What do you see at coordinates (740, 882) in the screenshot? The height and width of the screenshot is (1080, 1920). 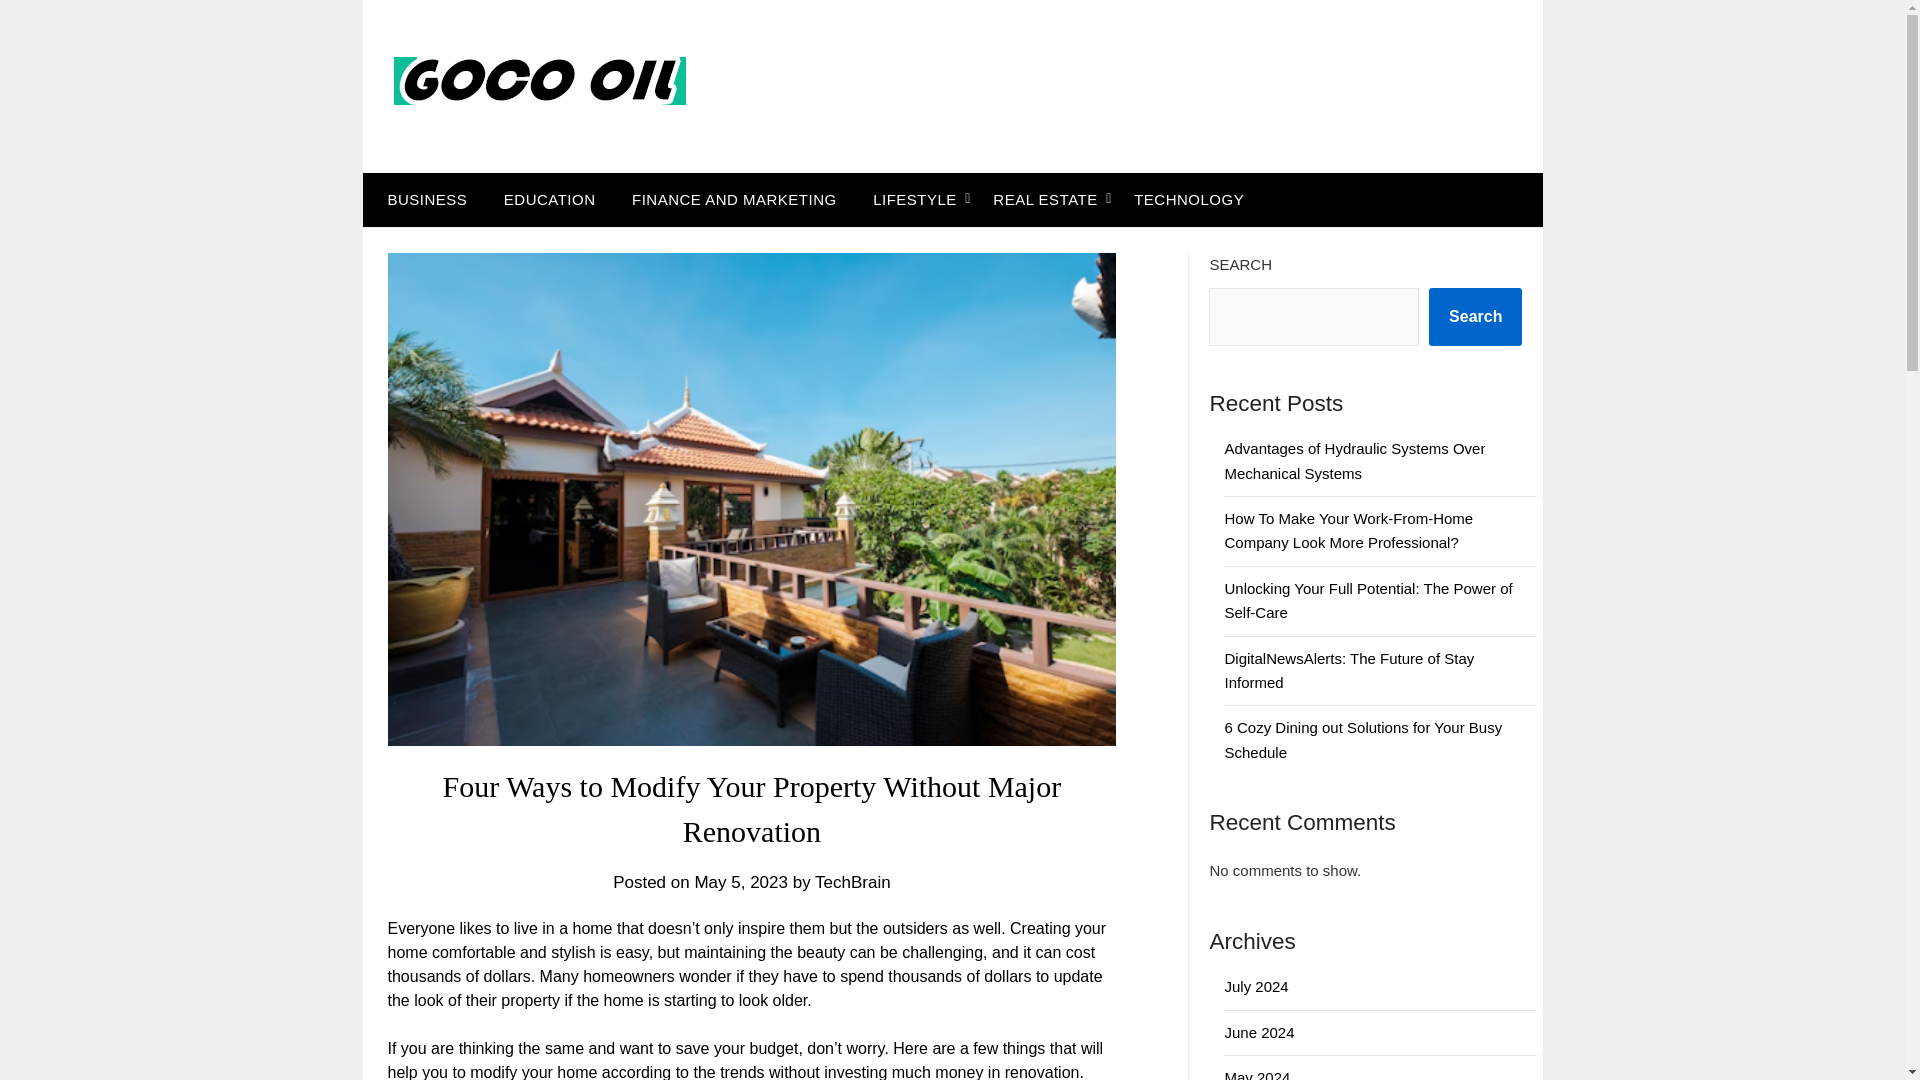 I see `May 5, 2023` at bounding box center [740, 882].